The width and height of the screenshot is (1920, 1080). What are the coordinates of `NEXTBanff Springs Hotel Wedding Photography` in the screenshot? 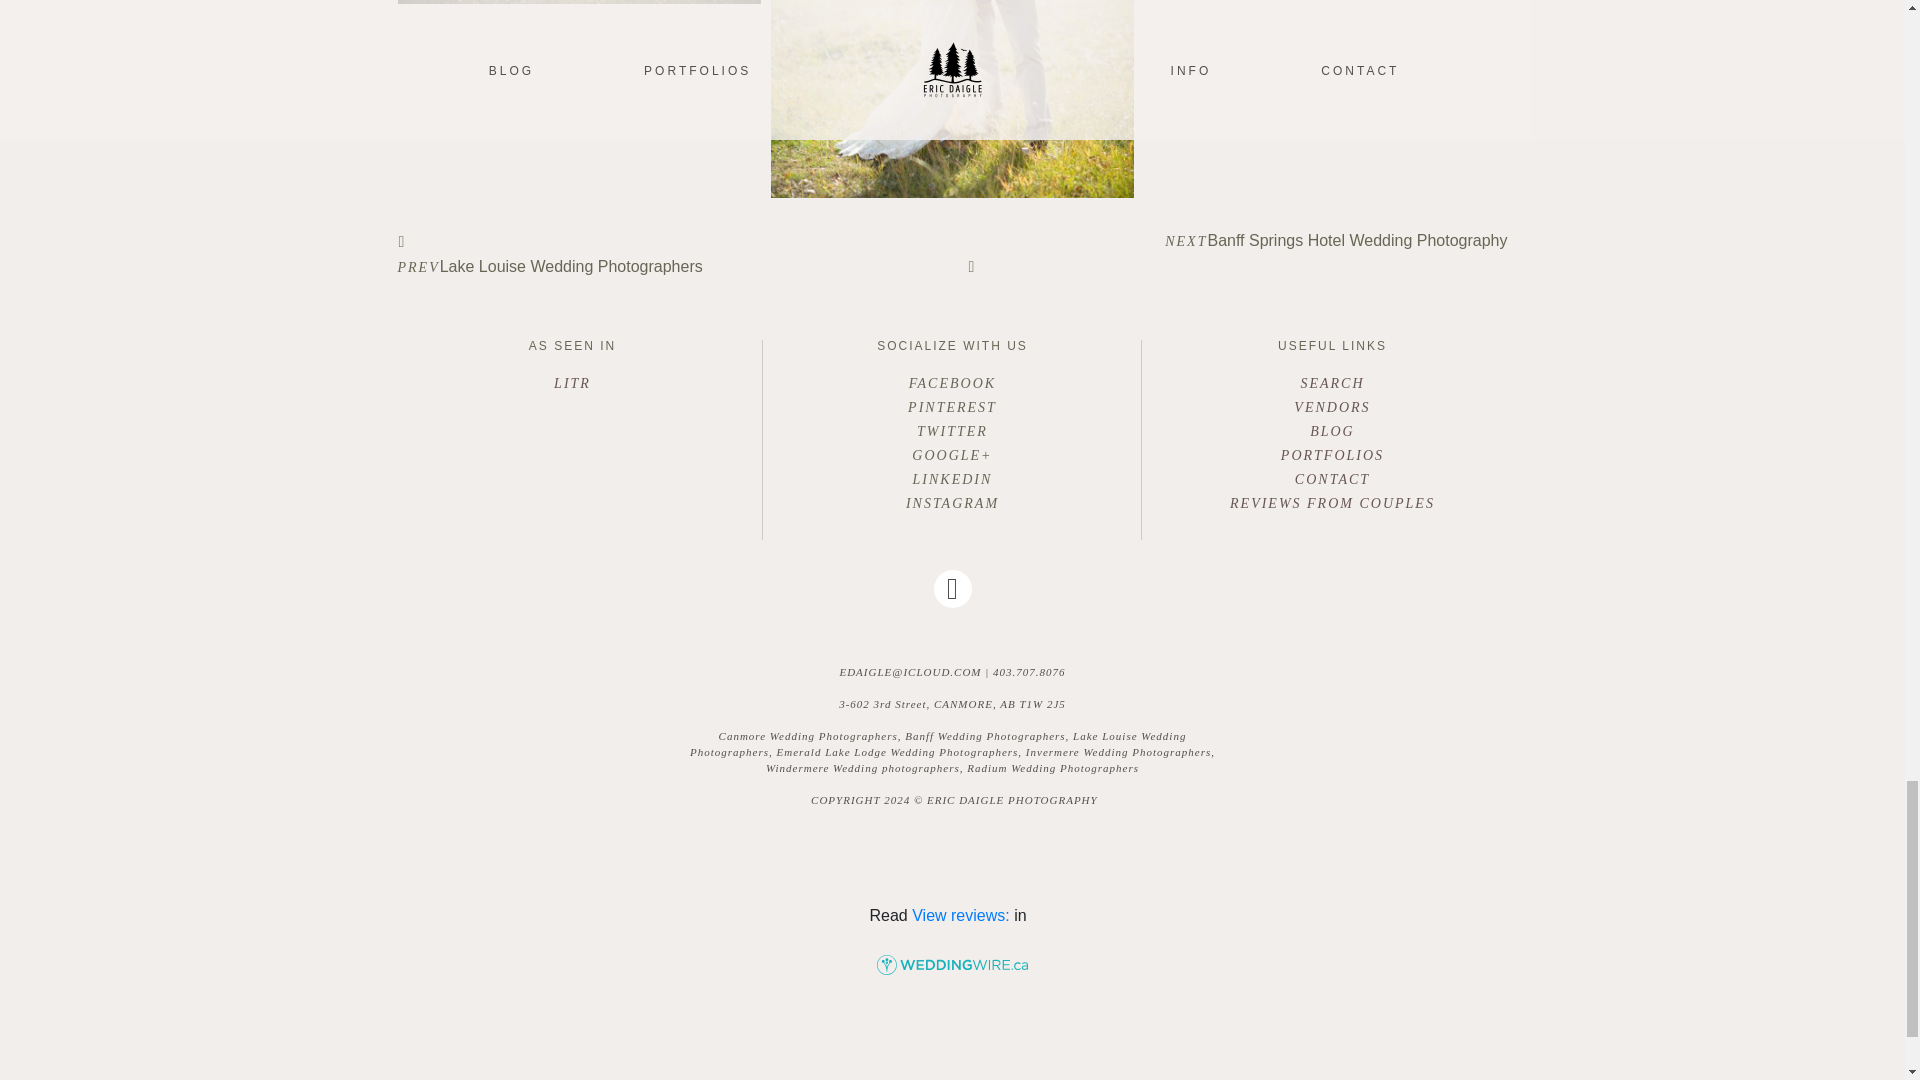 It's located at (1237, 256).